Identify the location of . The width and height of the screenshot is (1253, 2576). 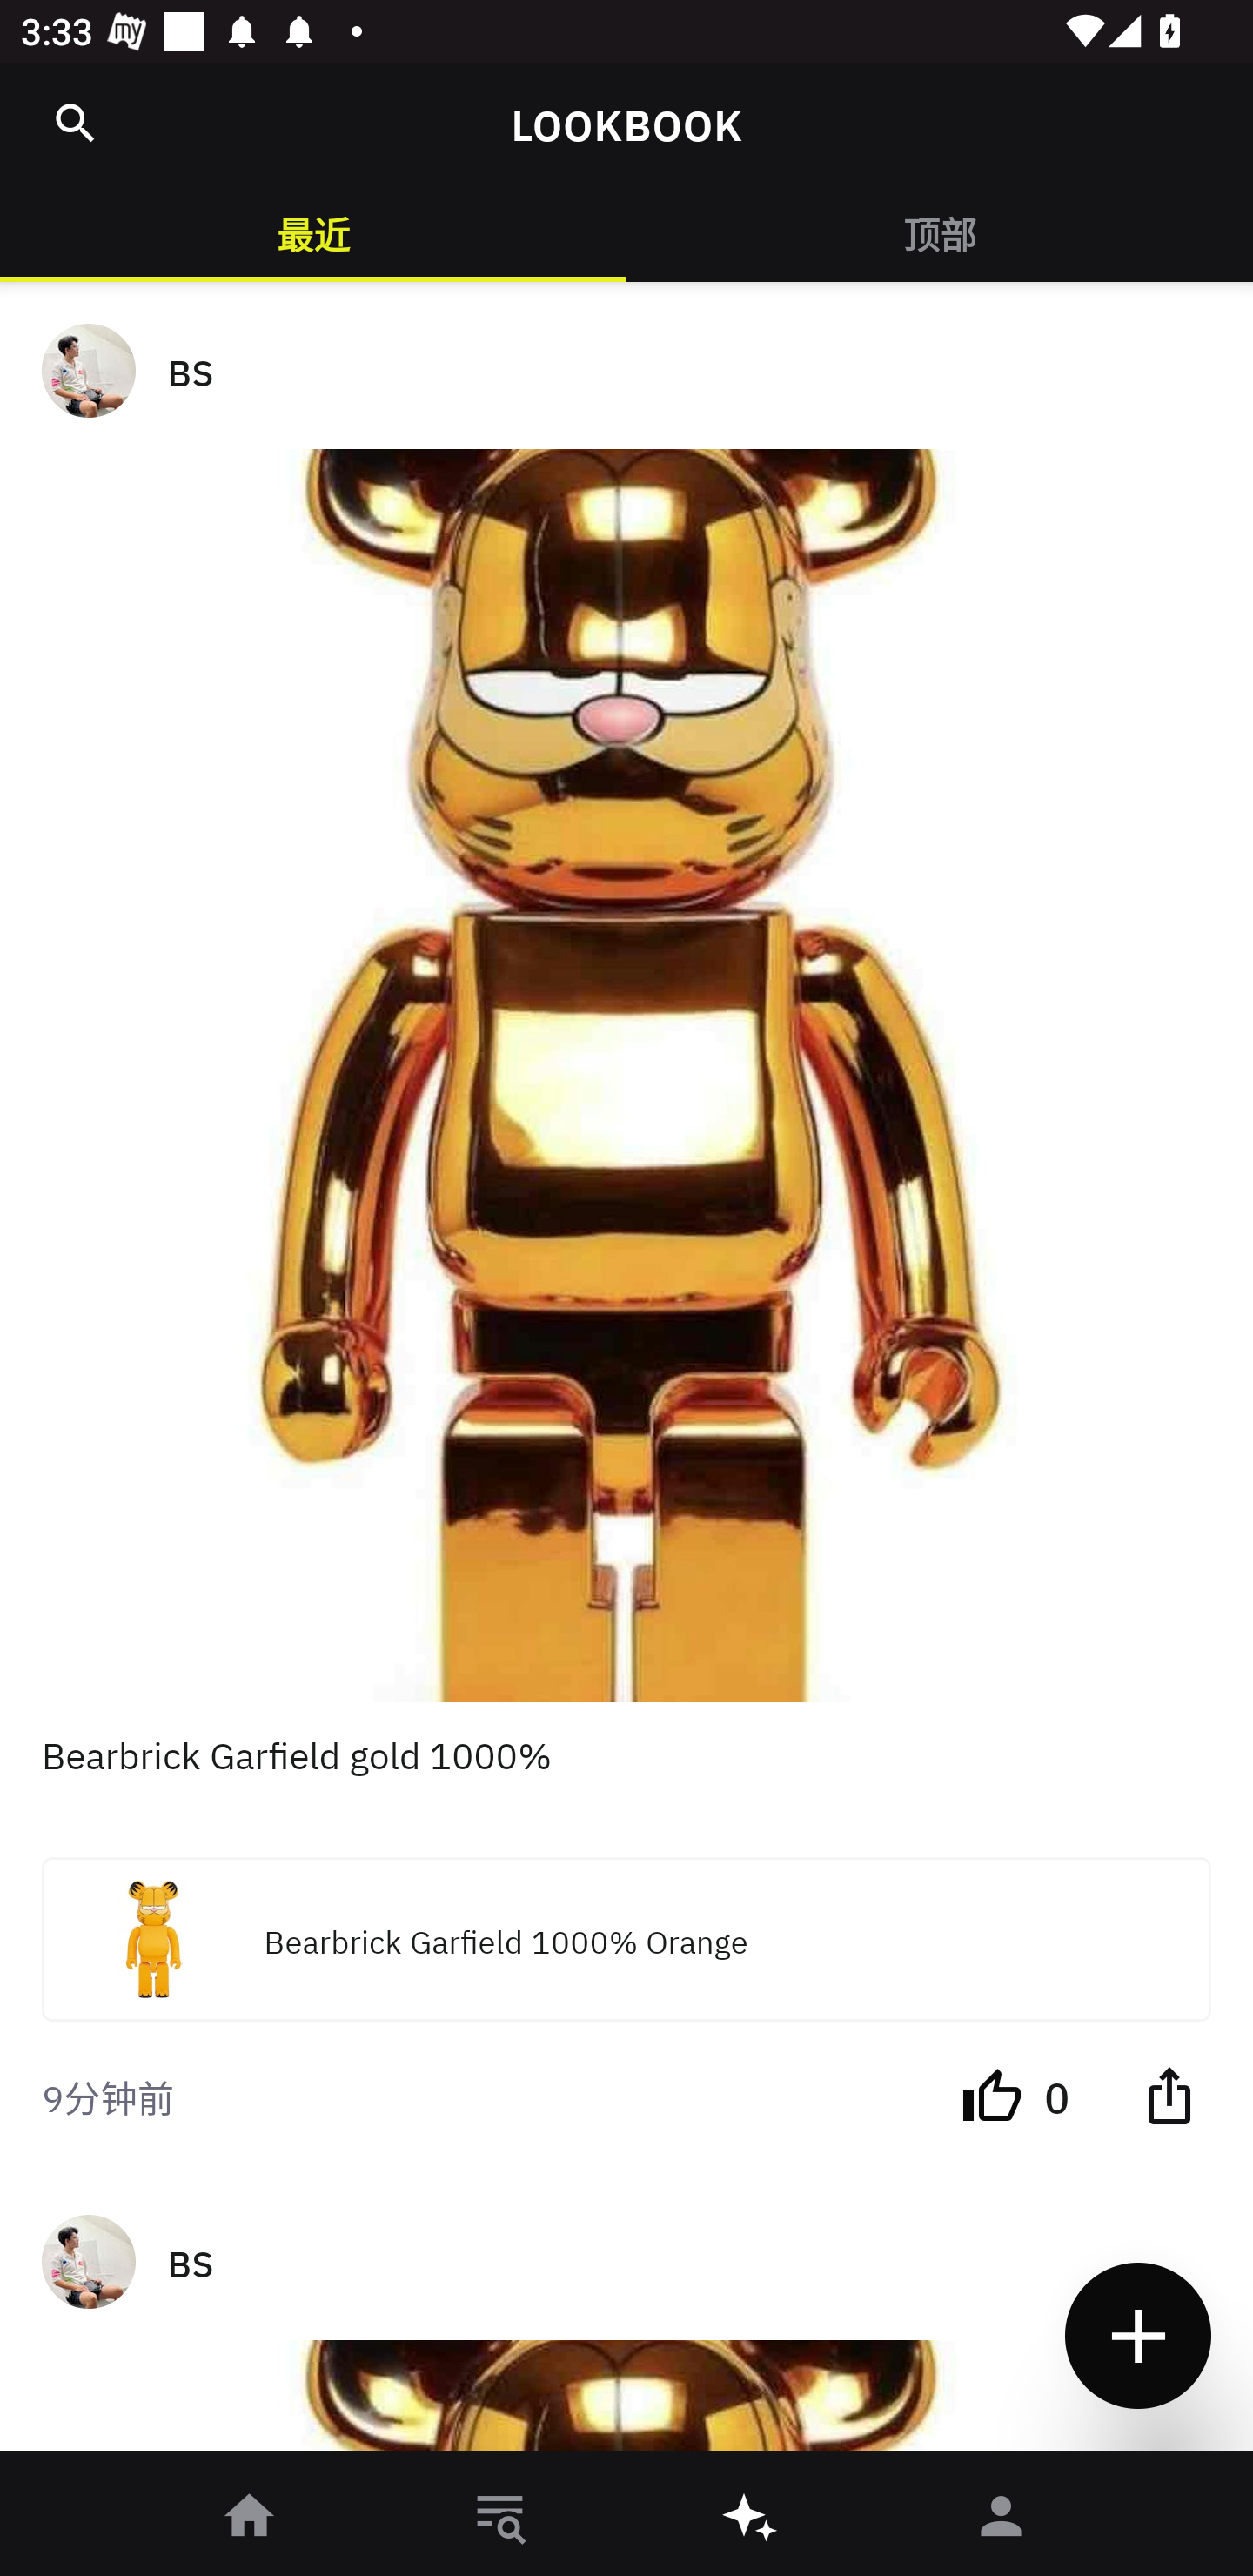
(75, 124).